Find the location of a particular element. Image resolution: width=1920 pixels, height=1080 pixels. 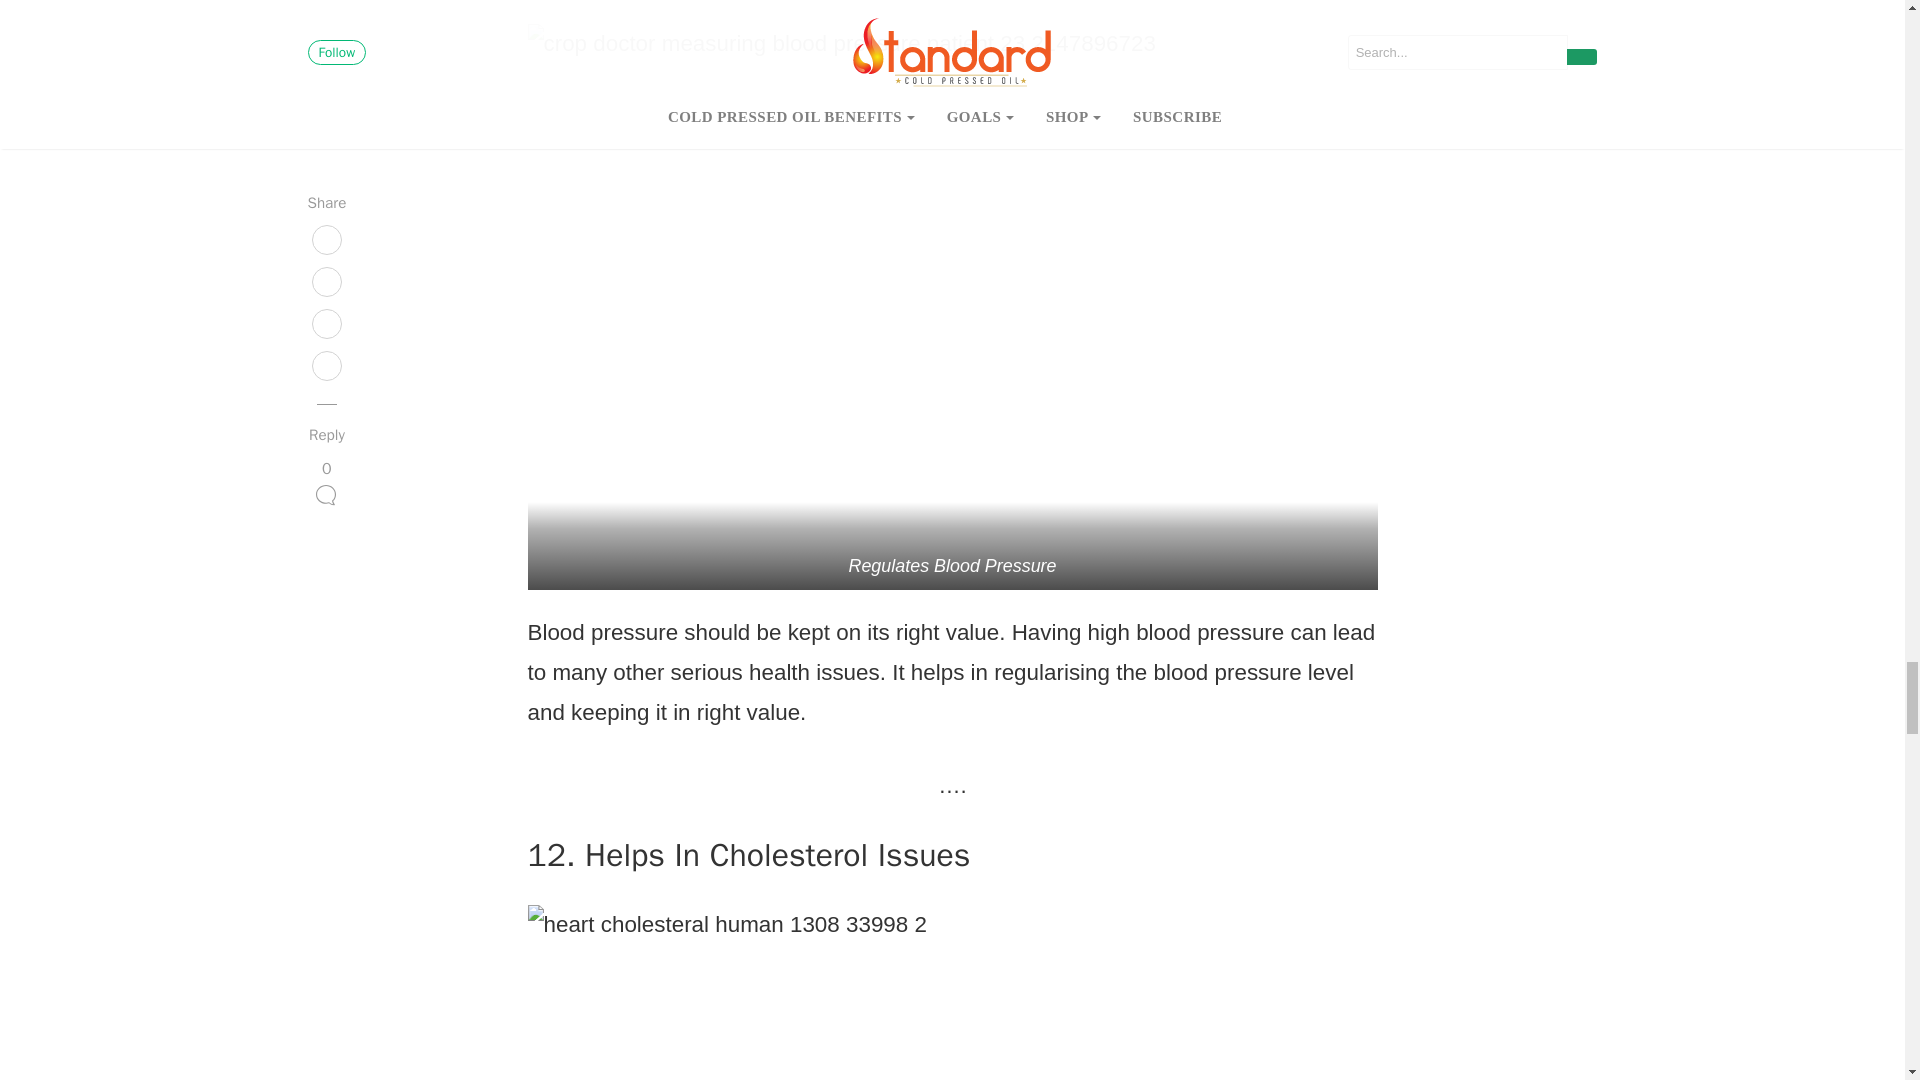

14 Must- Know Benefits Of Honey! 11 is located at coordinates (953, 992).